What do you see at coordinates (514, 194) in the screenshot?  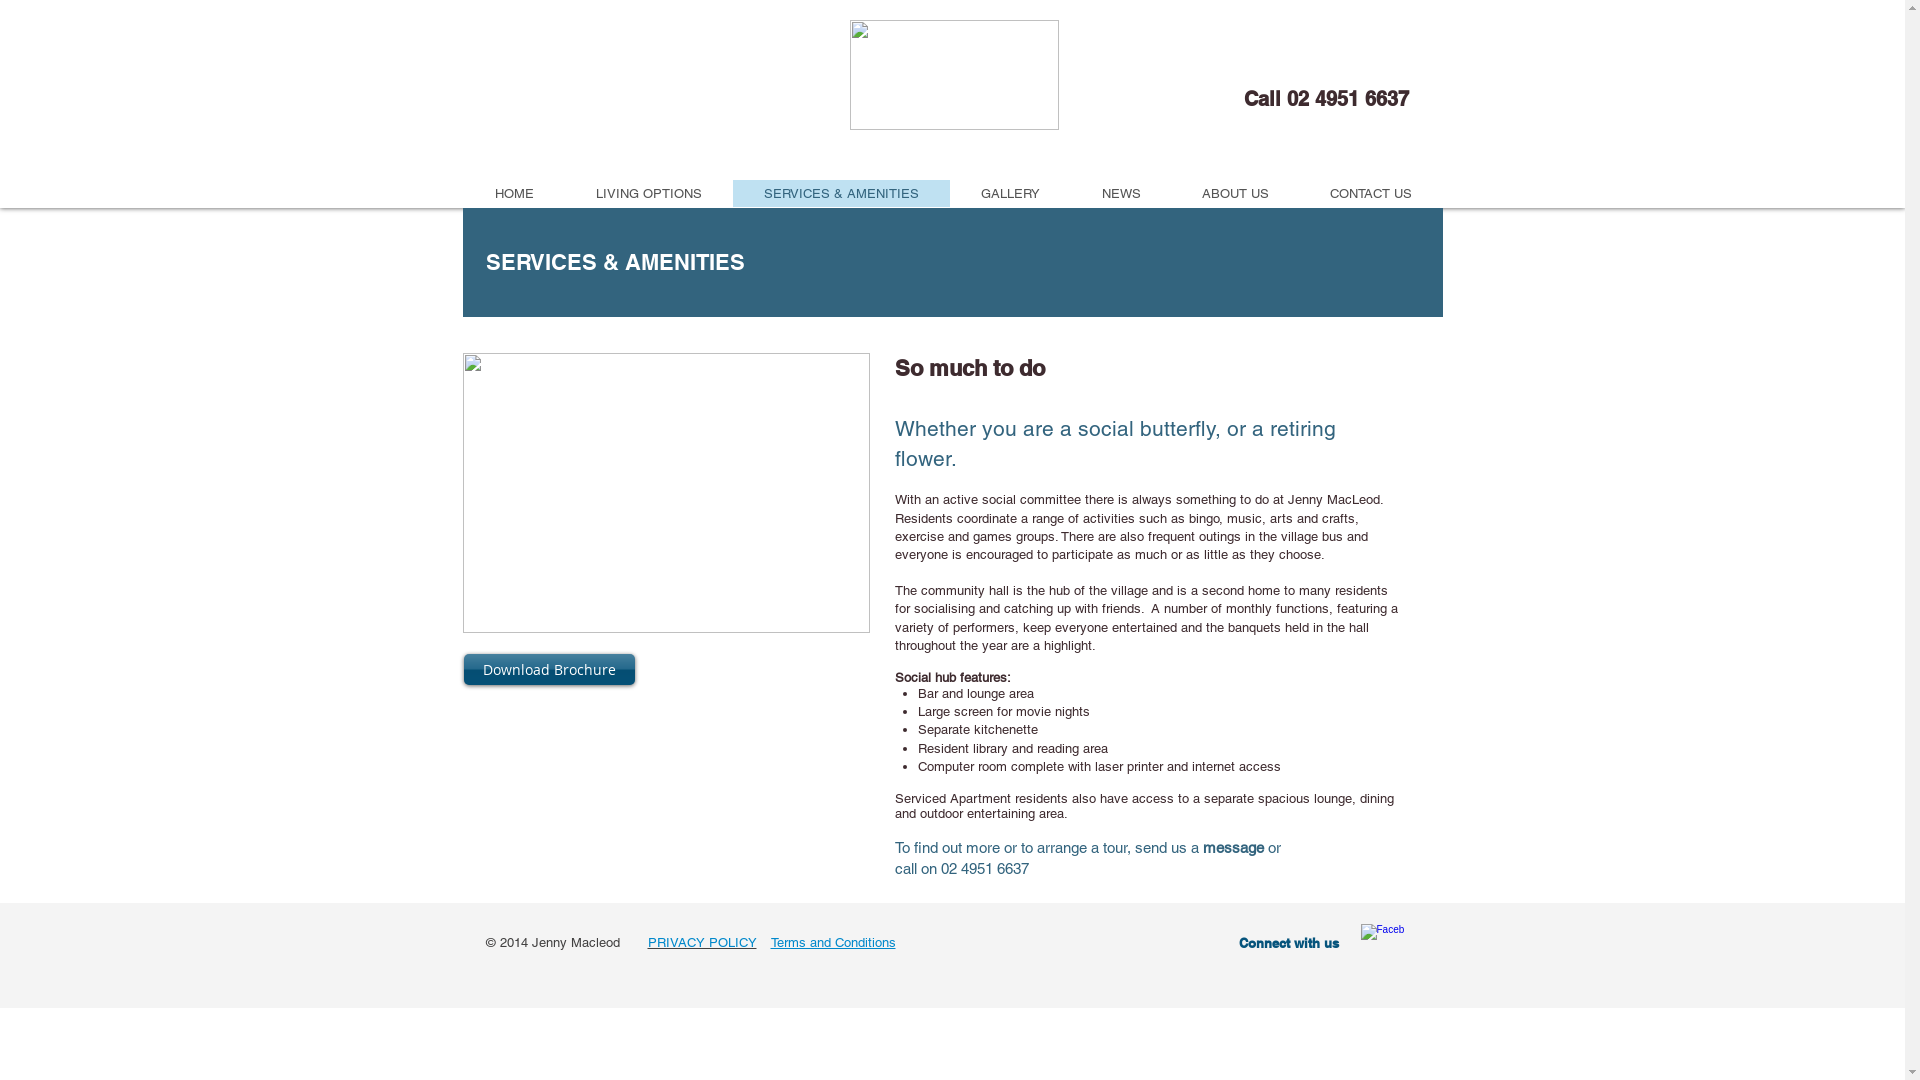 I see `HOME` at bounding box center [514, 194].